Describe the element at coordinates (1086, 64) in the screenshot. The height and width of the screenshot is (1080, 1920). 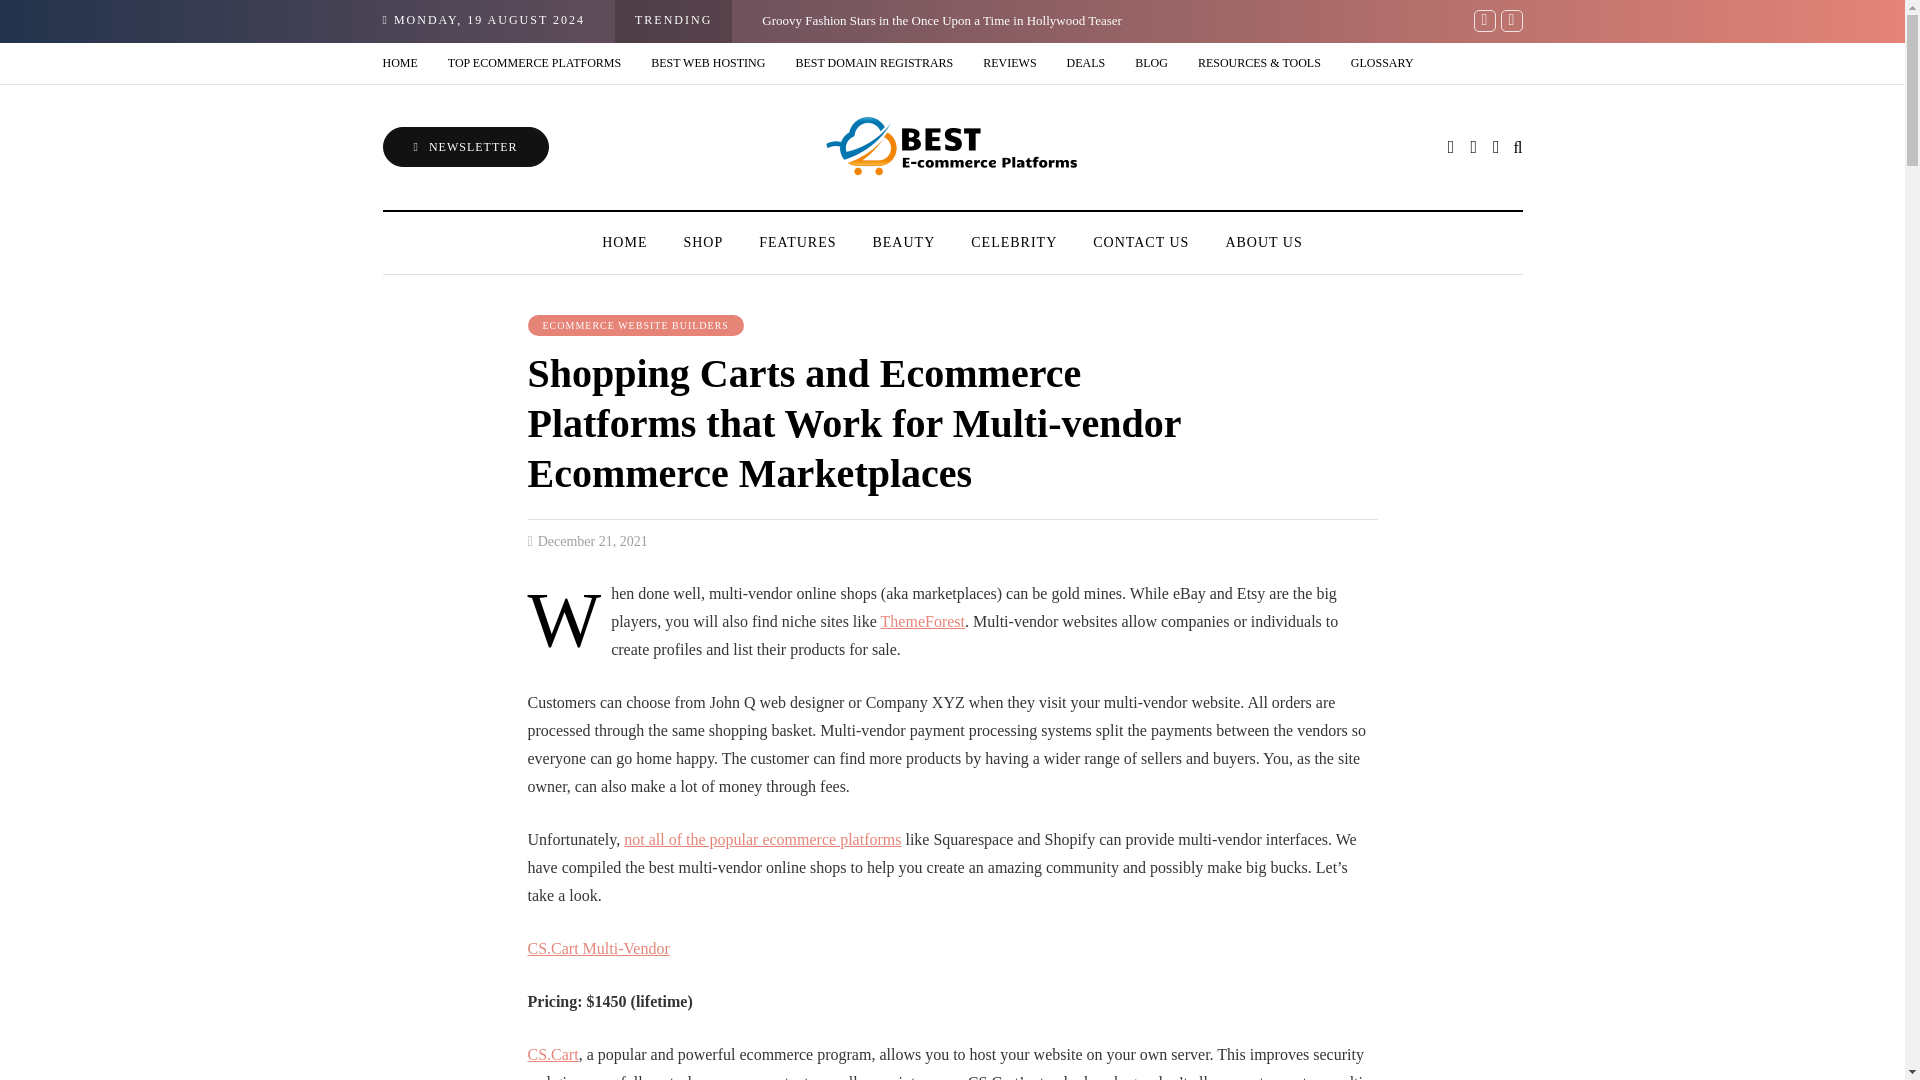
I see `DEALS` at that location.